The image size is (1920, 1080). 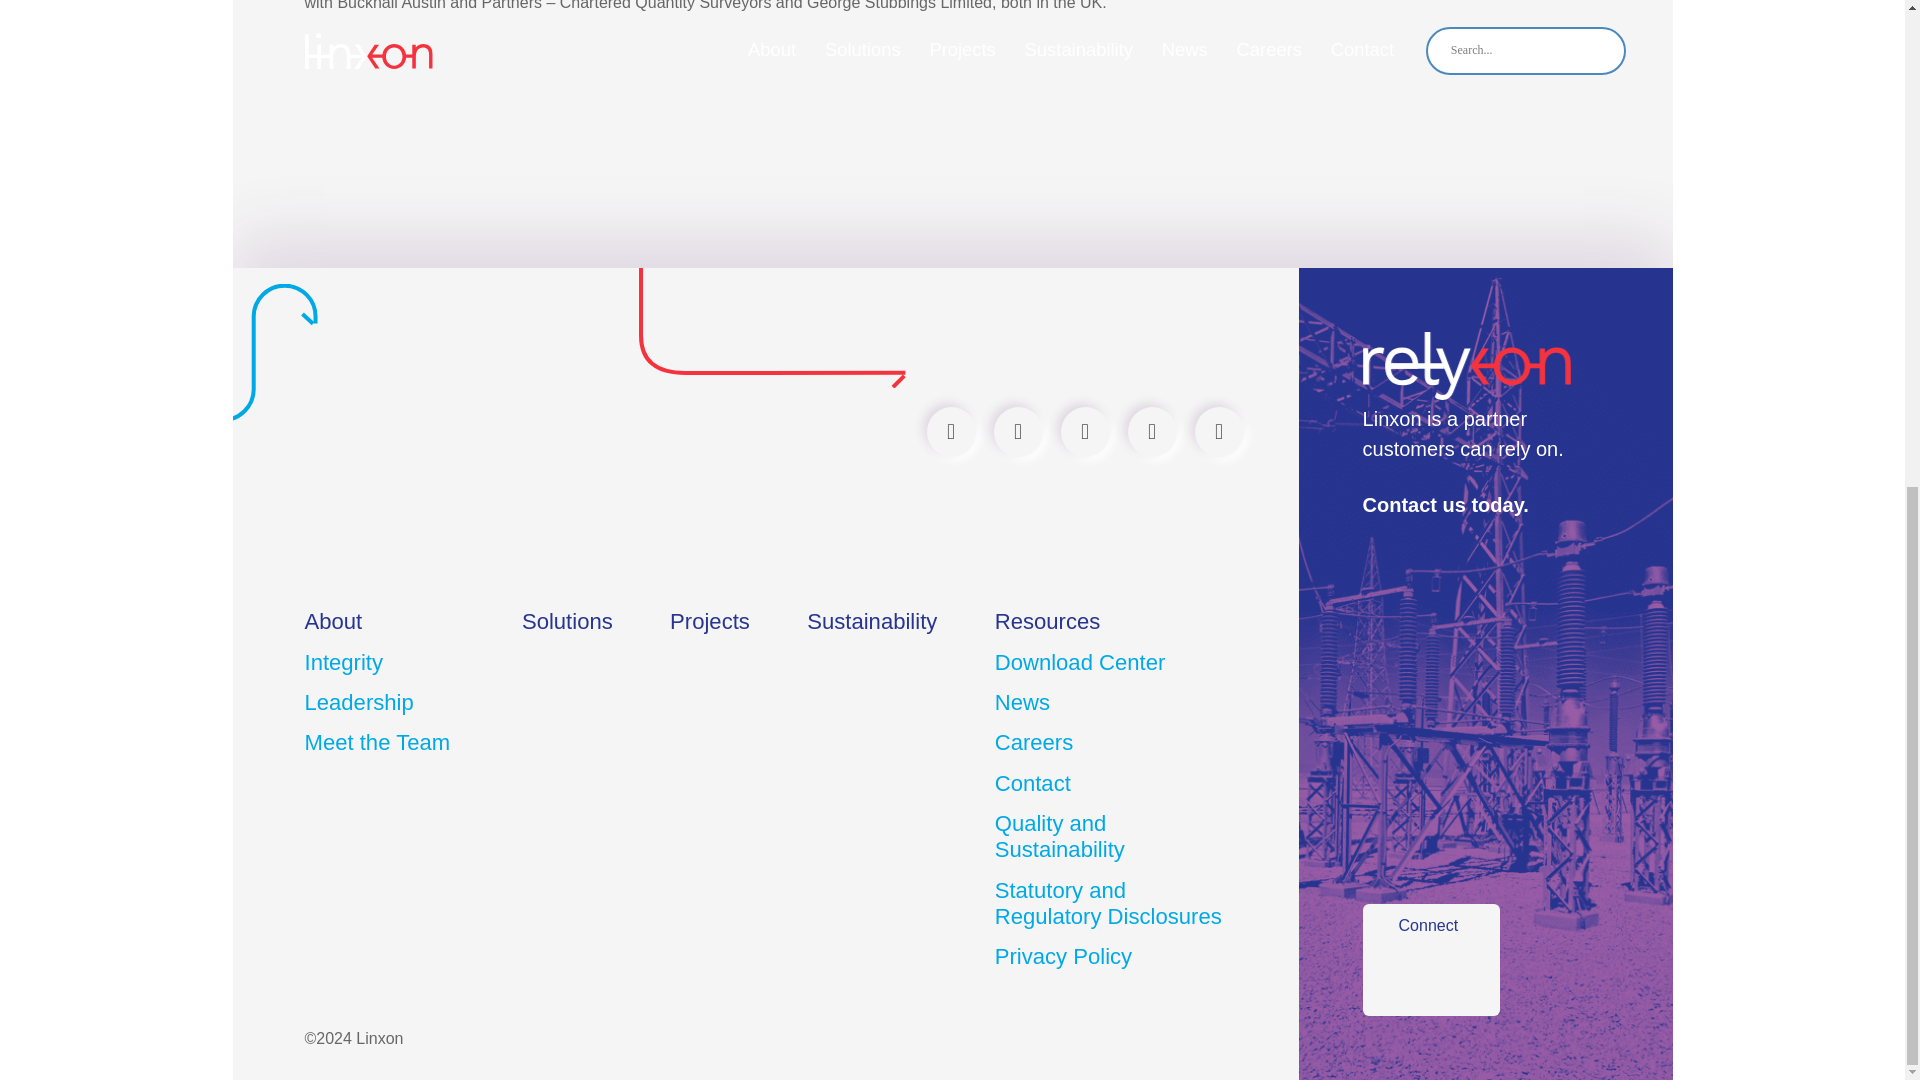 What do you see at coordinates (871, 624) in the screenshot?
I see `Sustainability` at bounding box center [871, 624].